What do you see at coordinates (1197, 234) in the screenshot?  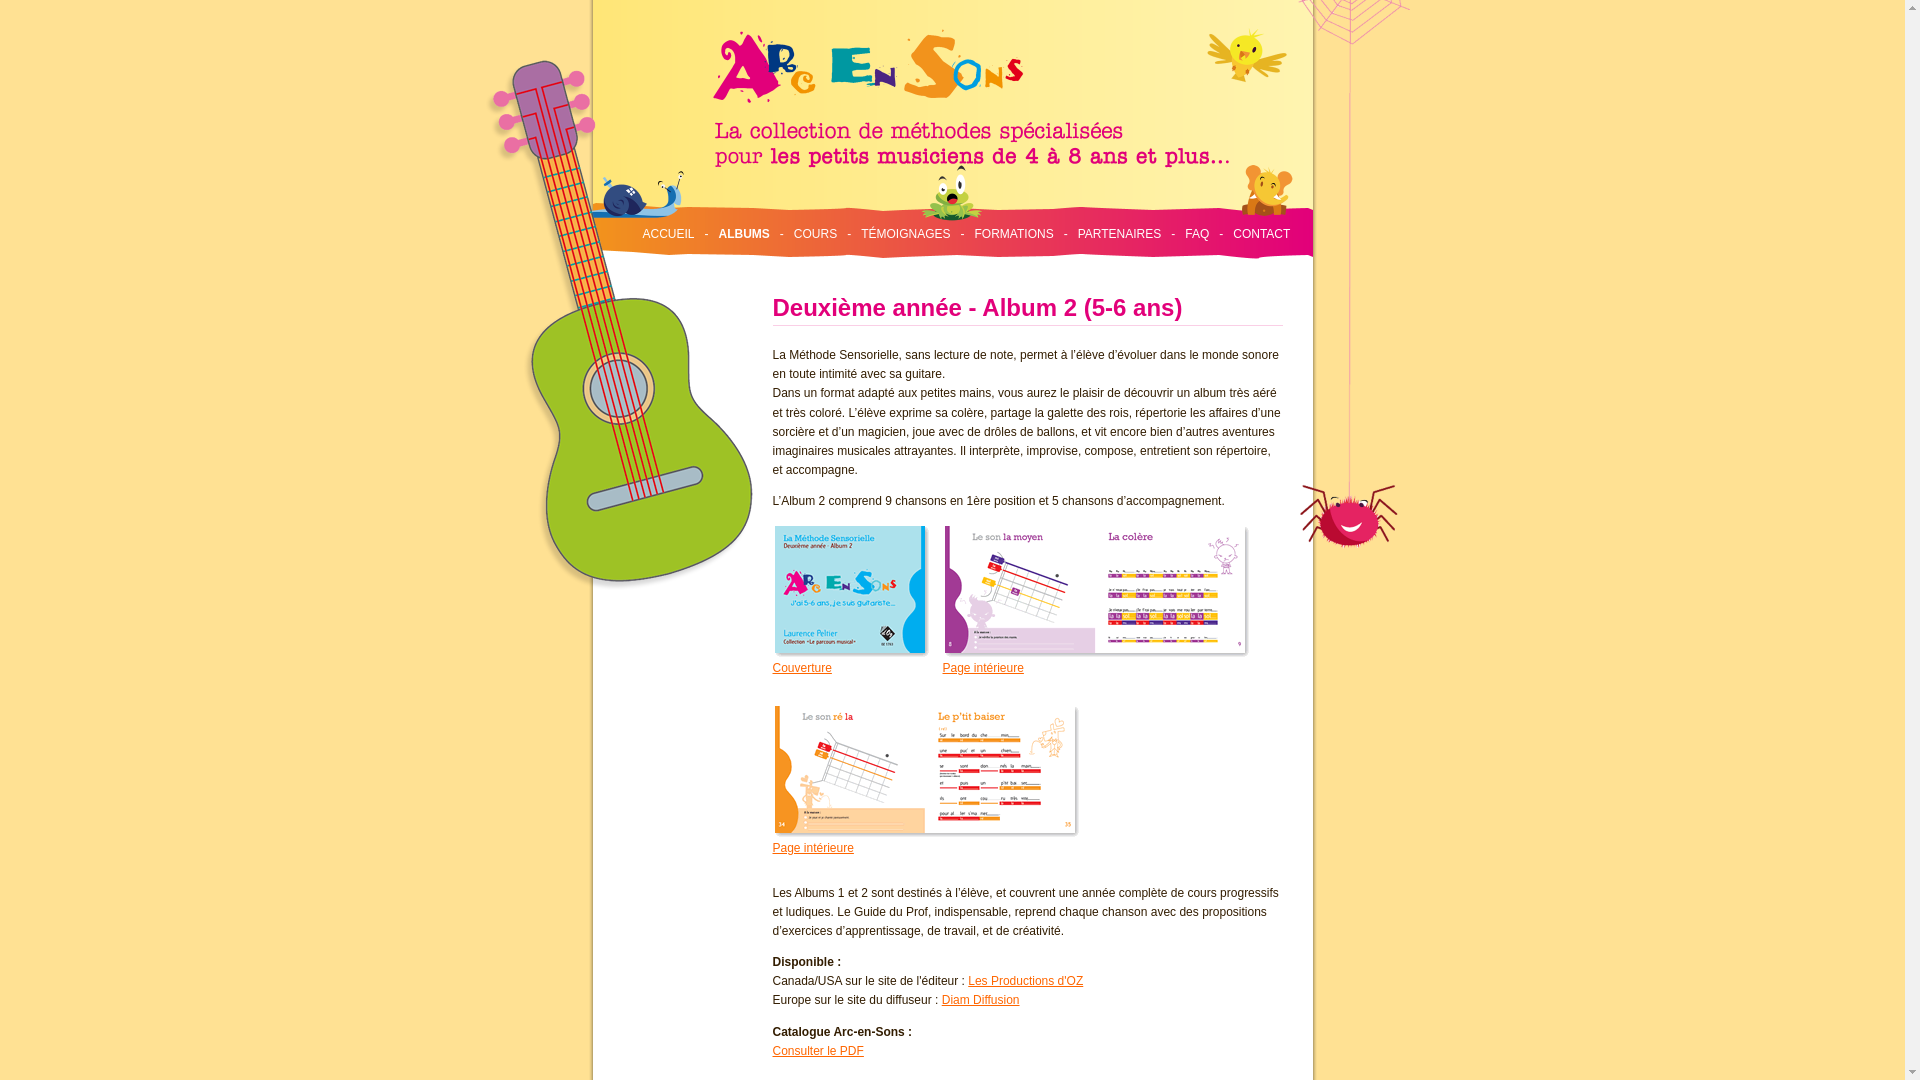 I see `FAQ` at bounding box center [1197, 234].